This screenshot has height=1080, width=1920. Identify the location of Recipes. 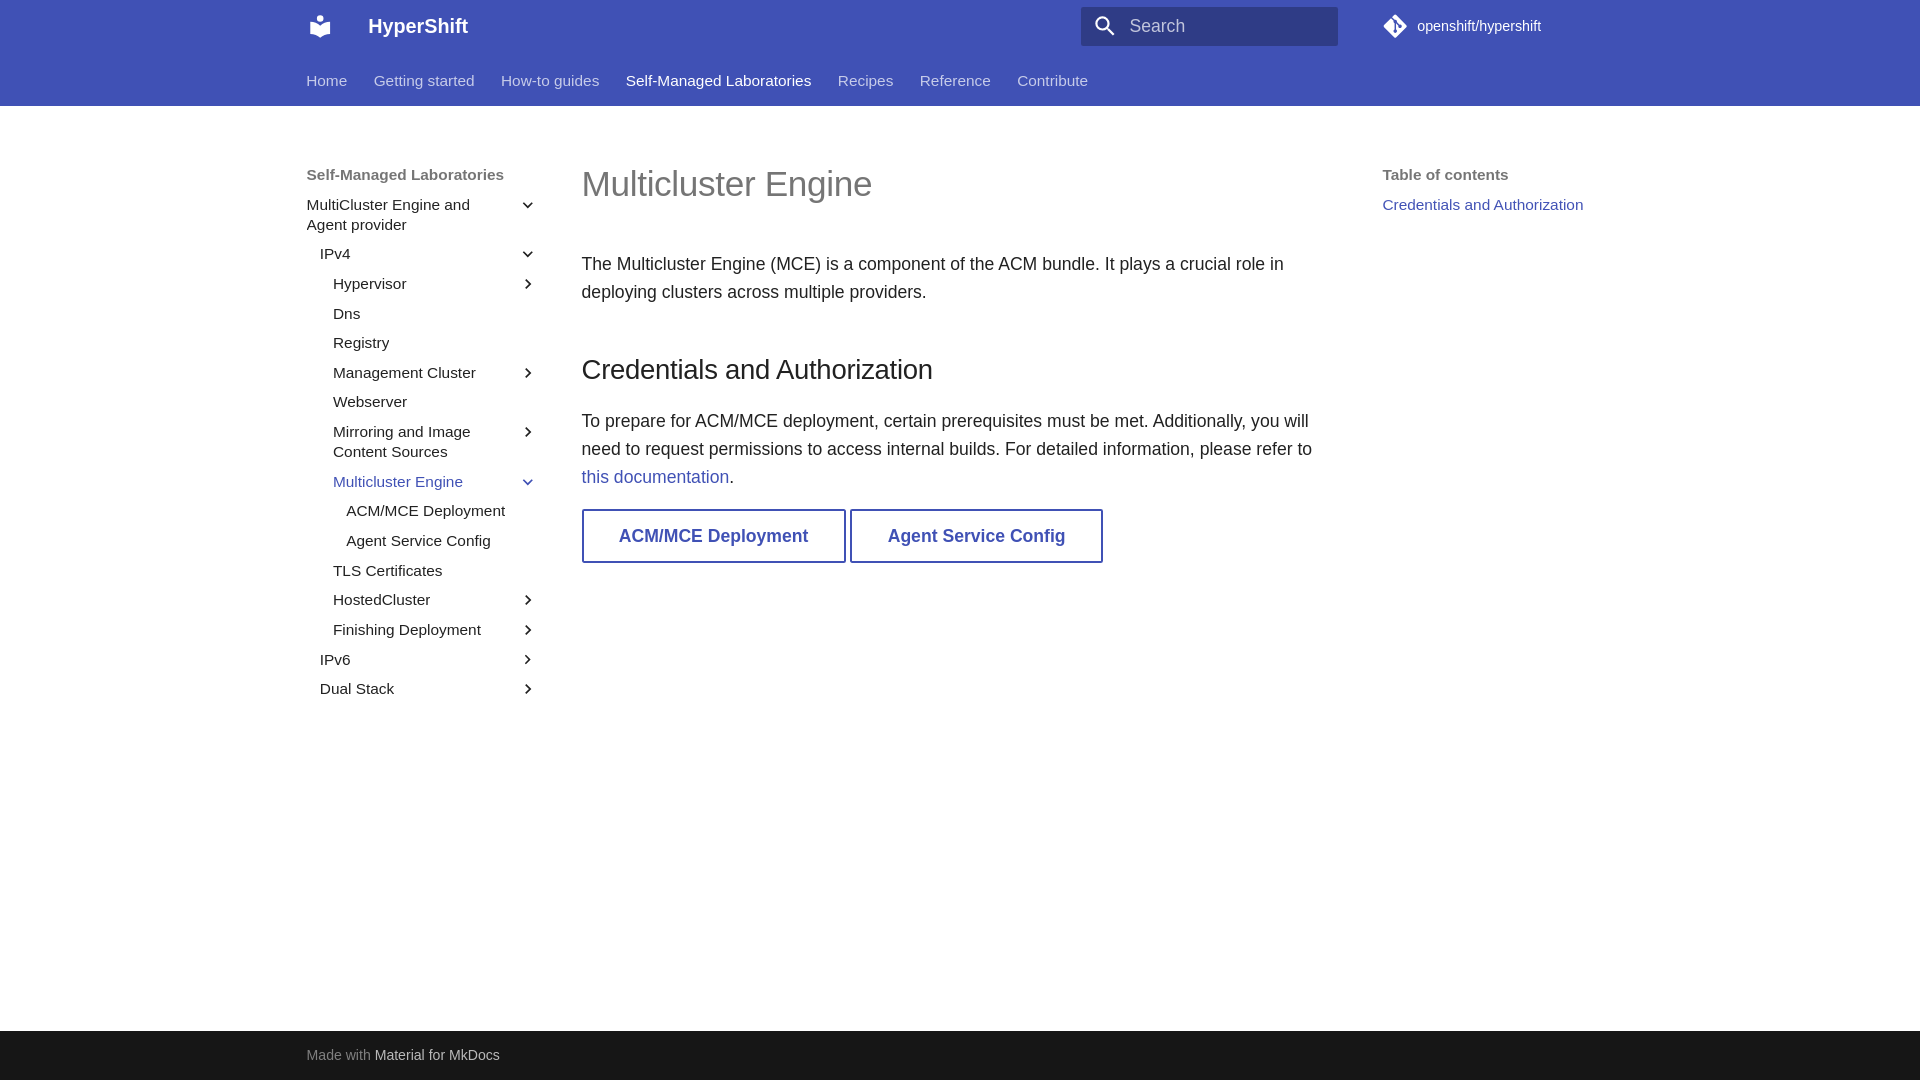
(866, 80).